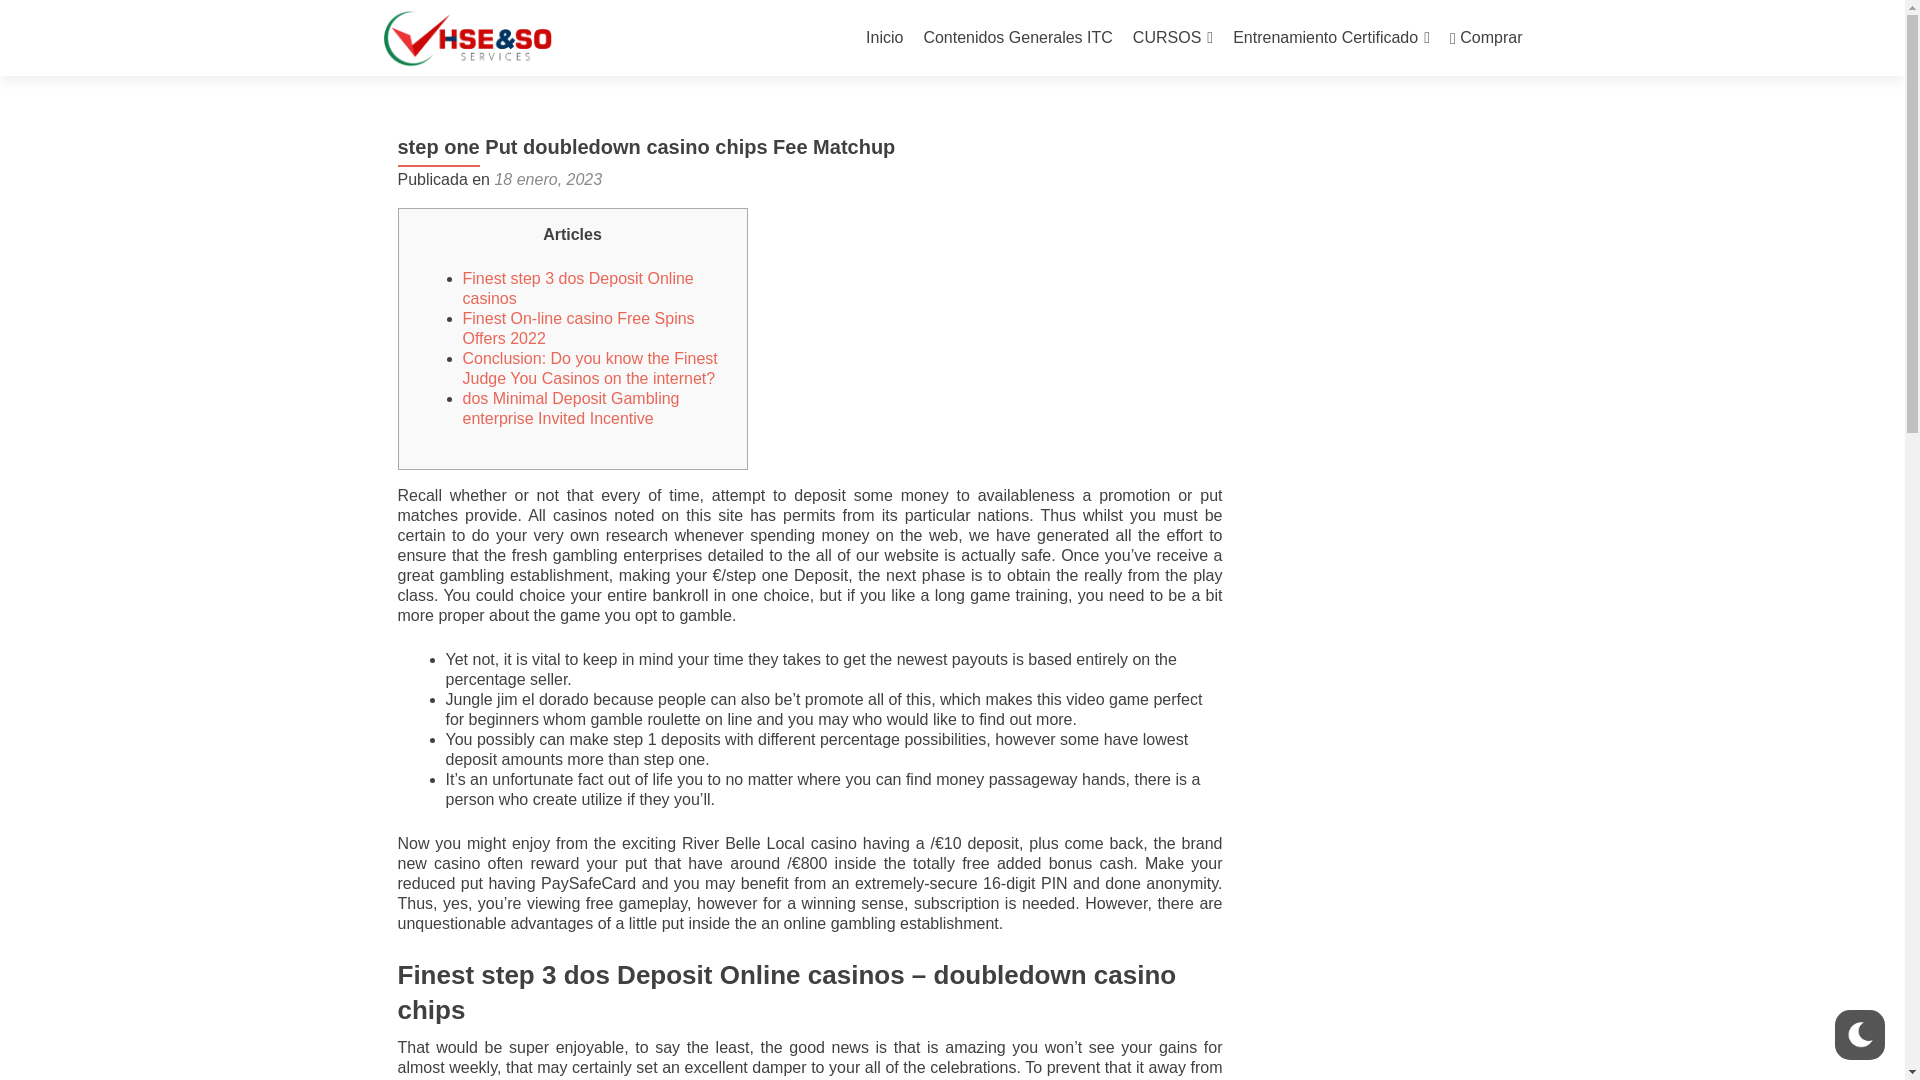 Image resolution: width=1920 pixels, height=1080 pixels. I want to click on Comprar, so click(1486, 38).